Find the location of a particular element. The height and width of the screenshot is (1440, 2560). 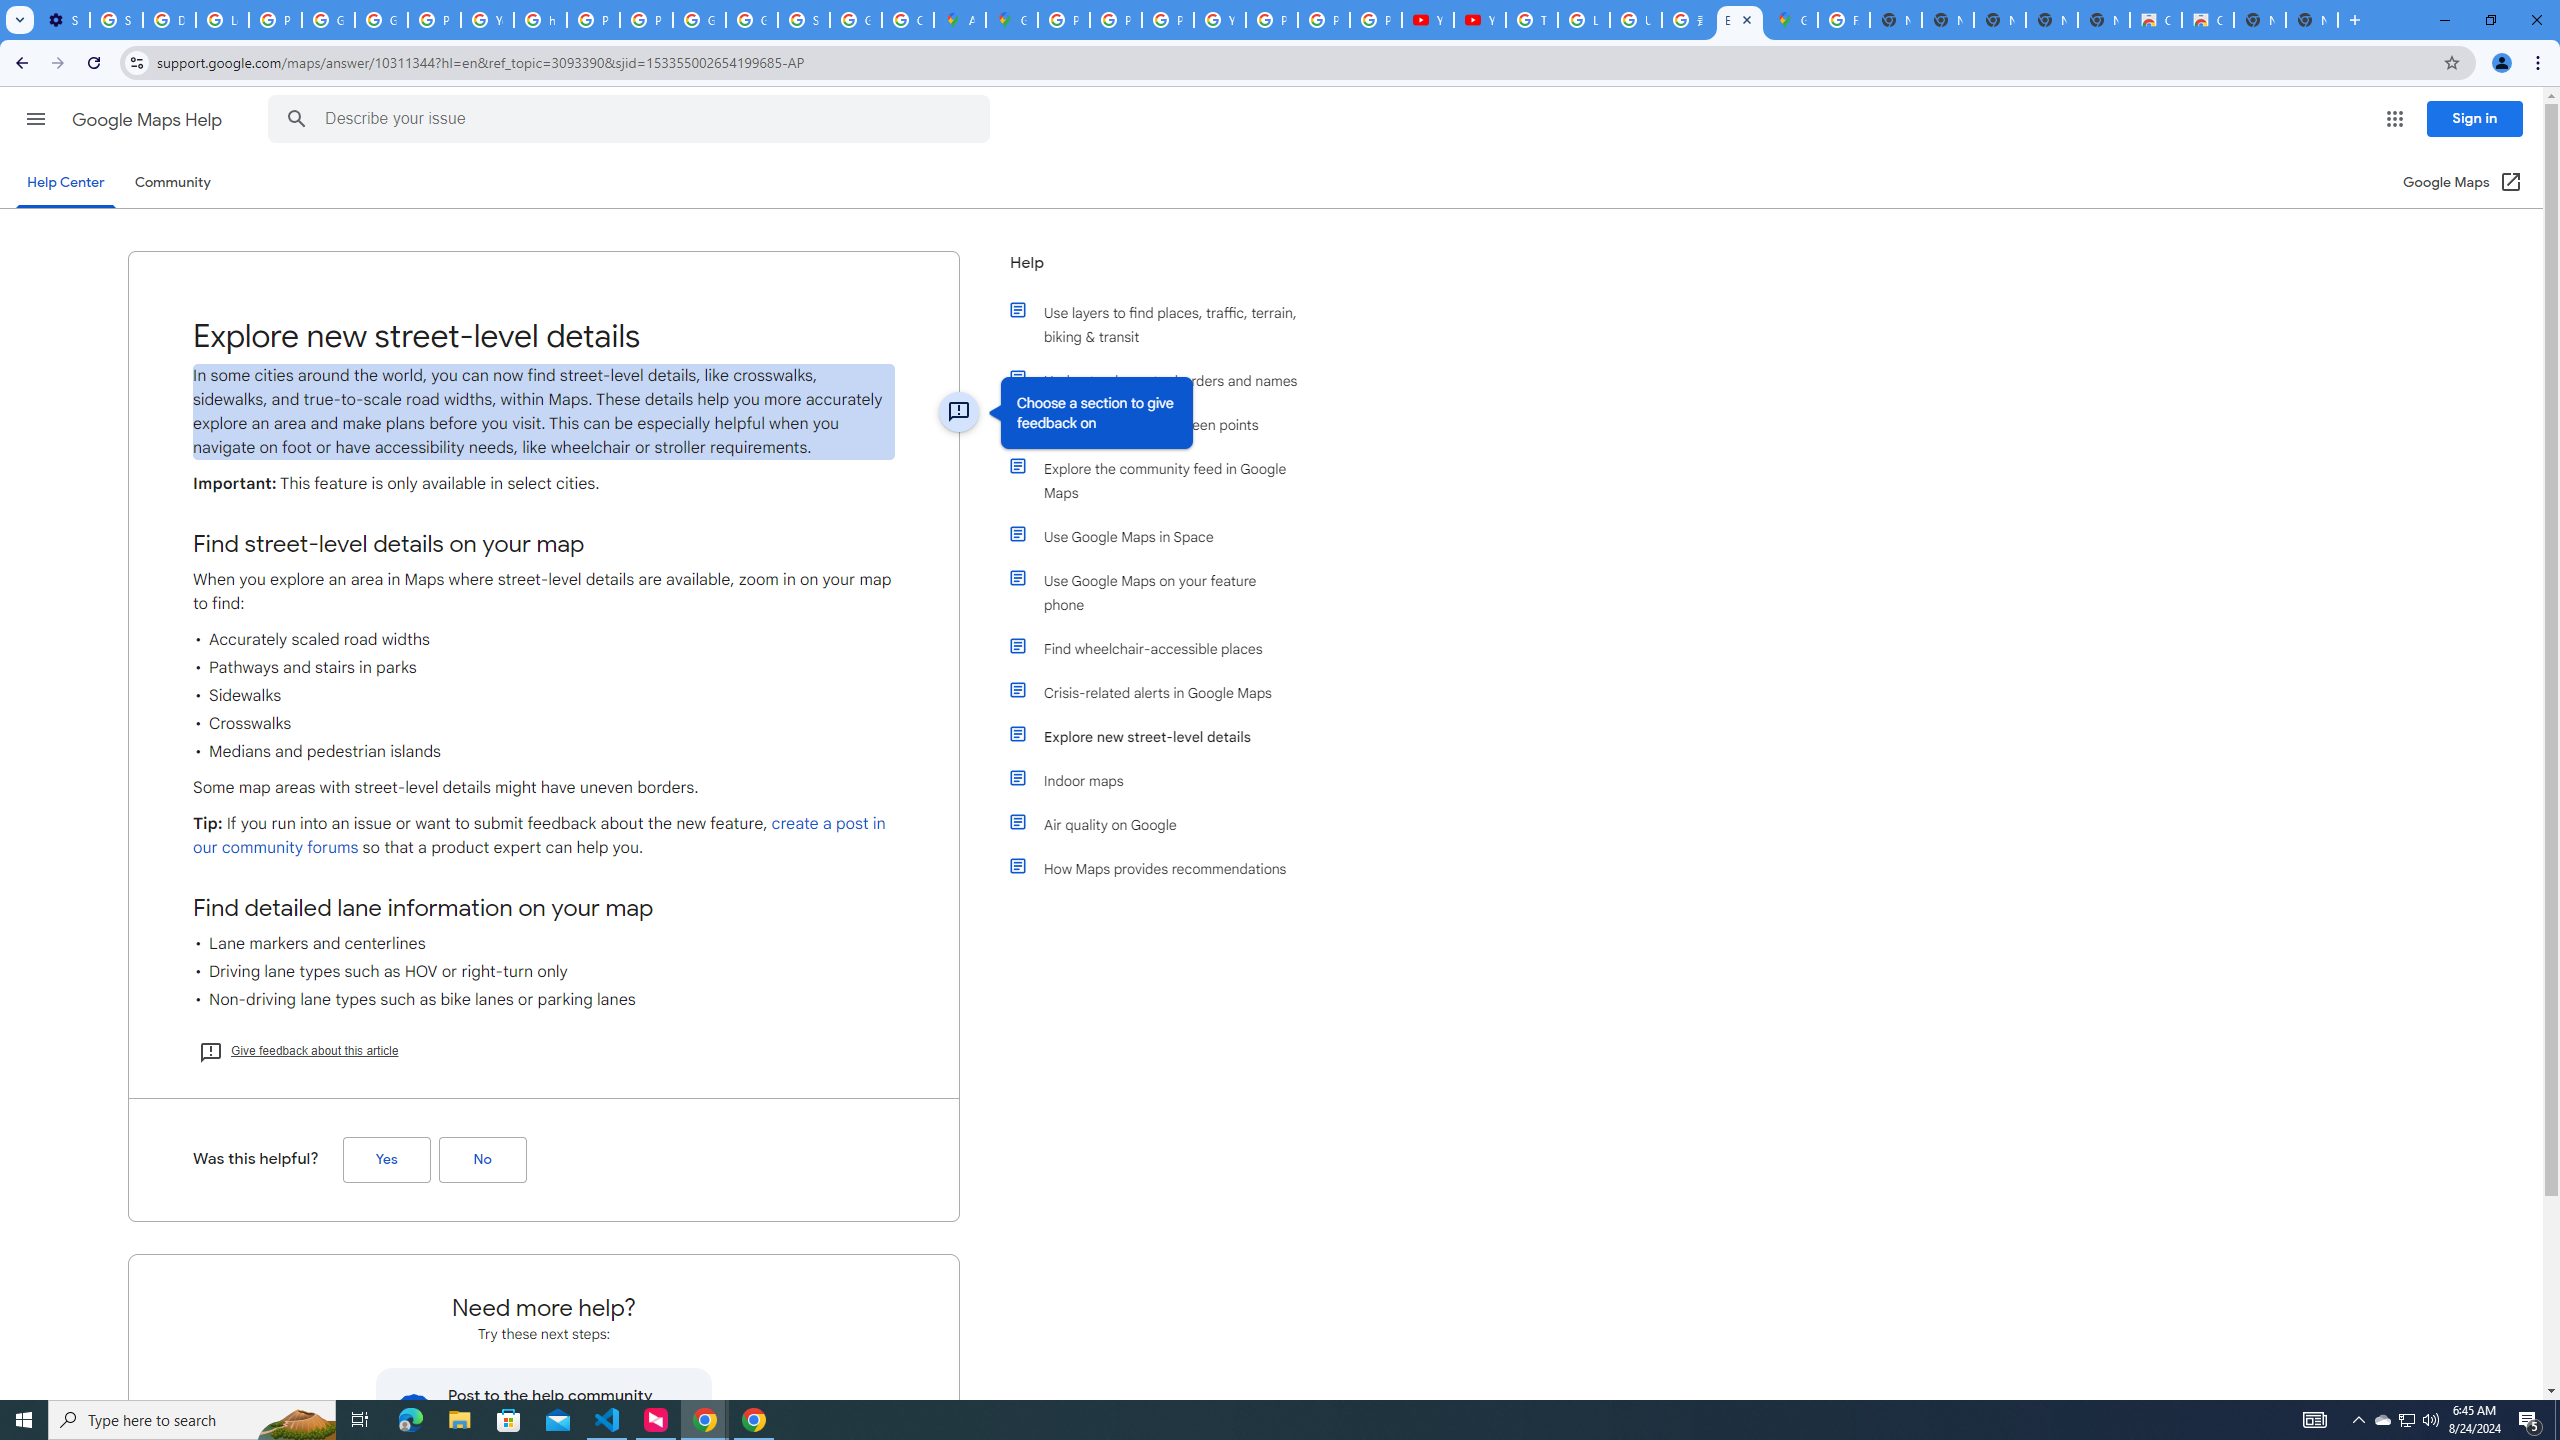

Understand country borders and names is located at coordinates (1163, 380).